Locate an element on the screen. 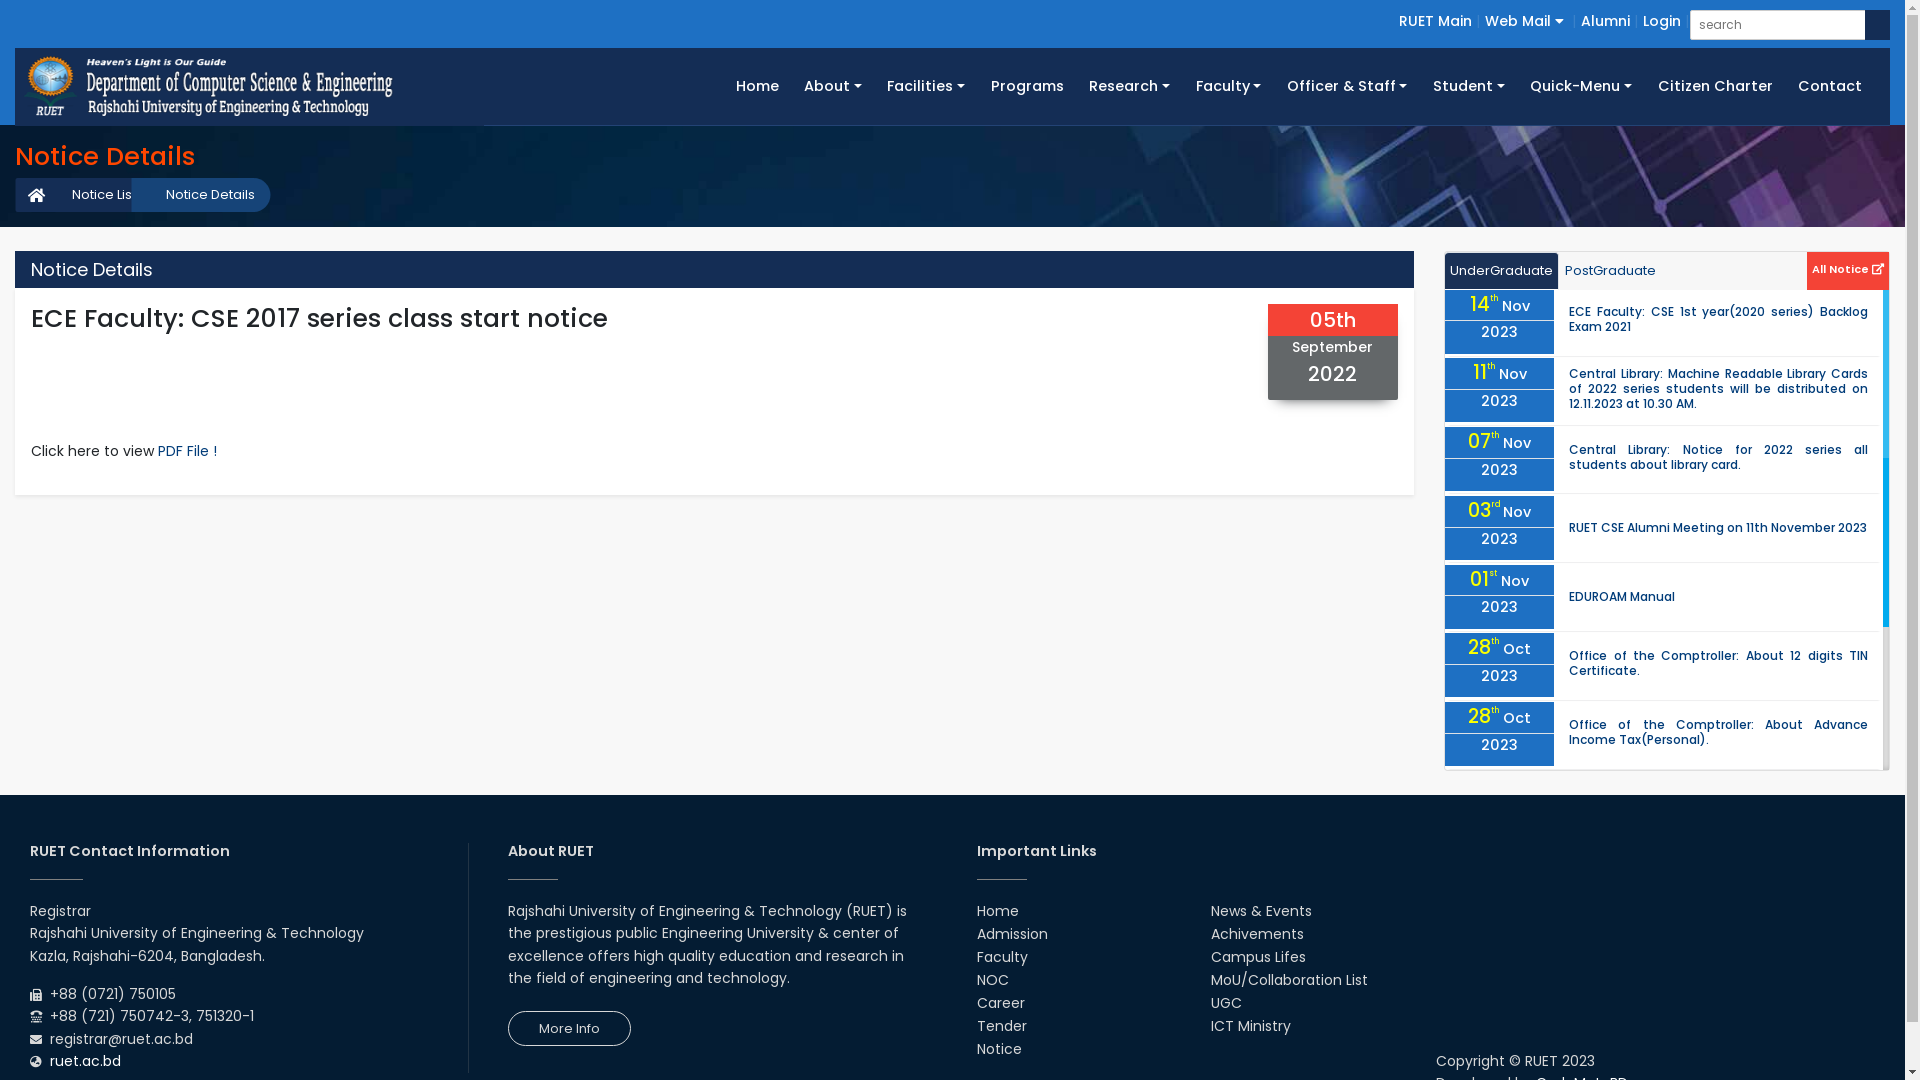 The height and width of the screenshot is (1080, 1920). Career is located at coordinates (1000, 1003).